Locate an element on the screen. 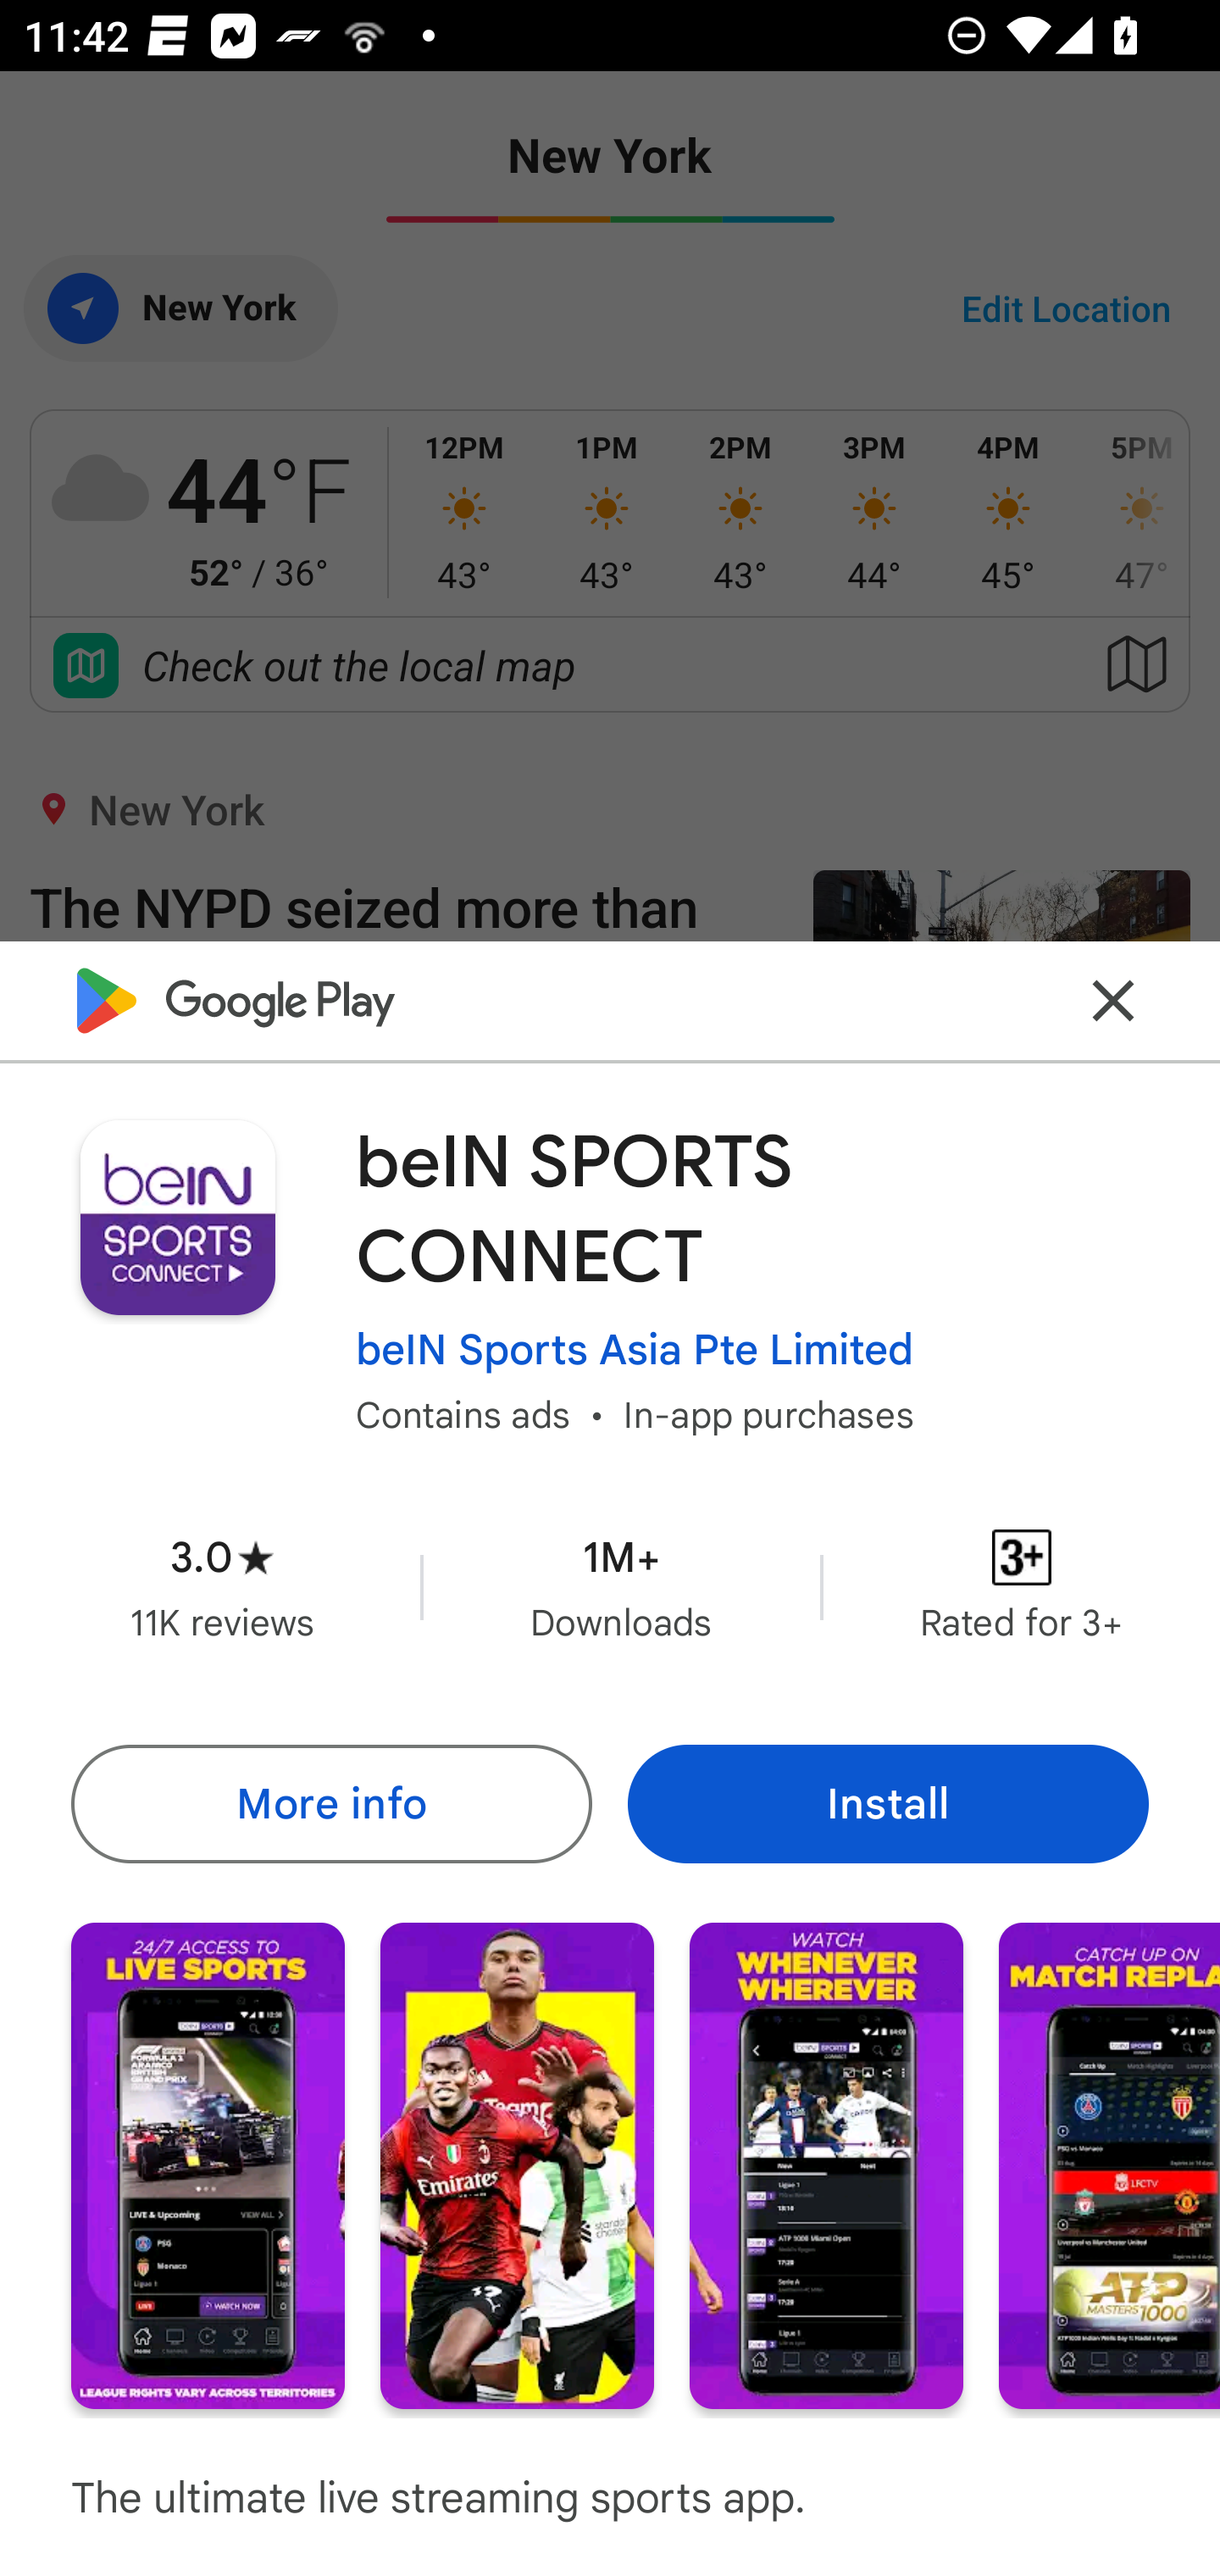 The image size is (1220, 2576). More info is located at coordinates (330, 1803).